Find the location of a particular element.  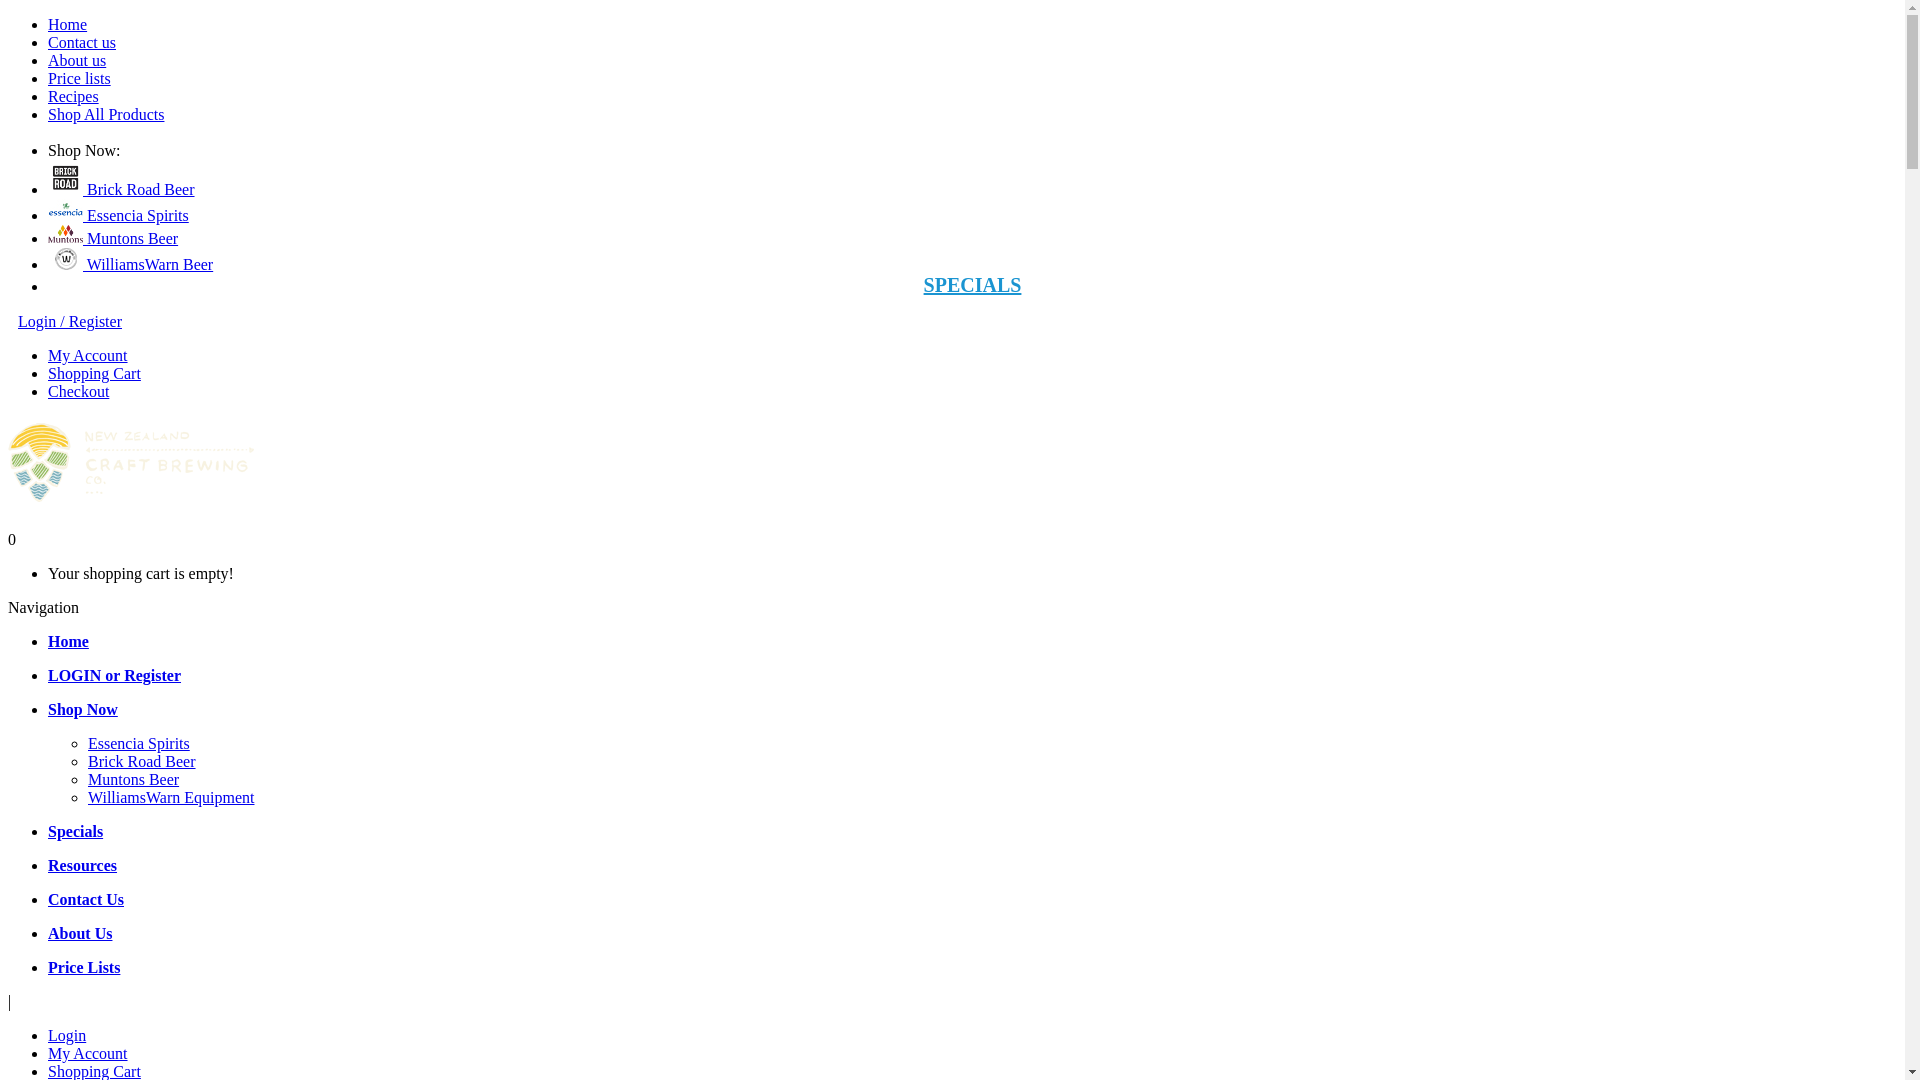

Resources is located at coordinates (82, 866).